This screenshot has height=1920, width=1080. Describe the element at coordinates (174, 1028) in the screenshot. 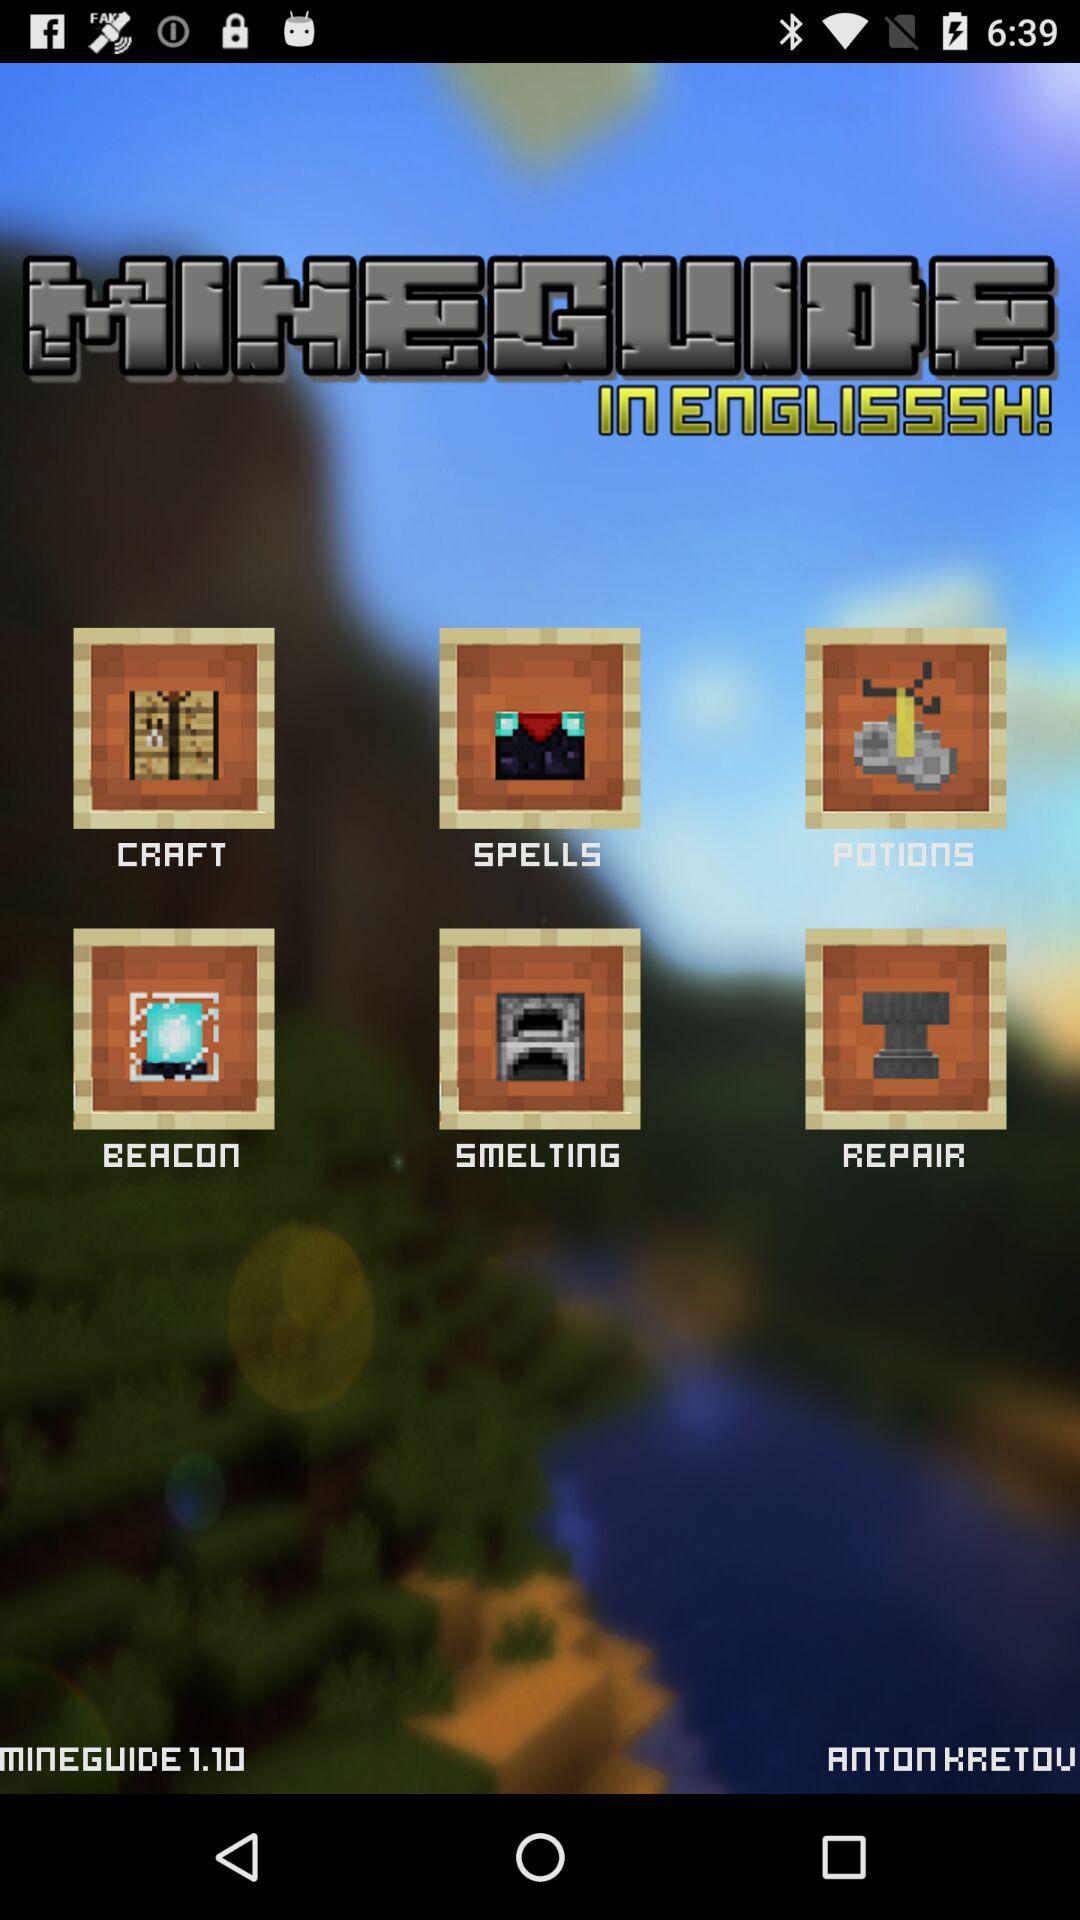

I see `choose app above the beacon item` at that location.